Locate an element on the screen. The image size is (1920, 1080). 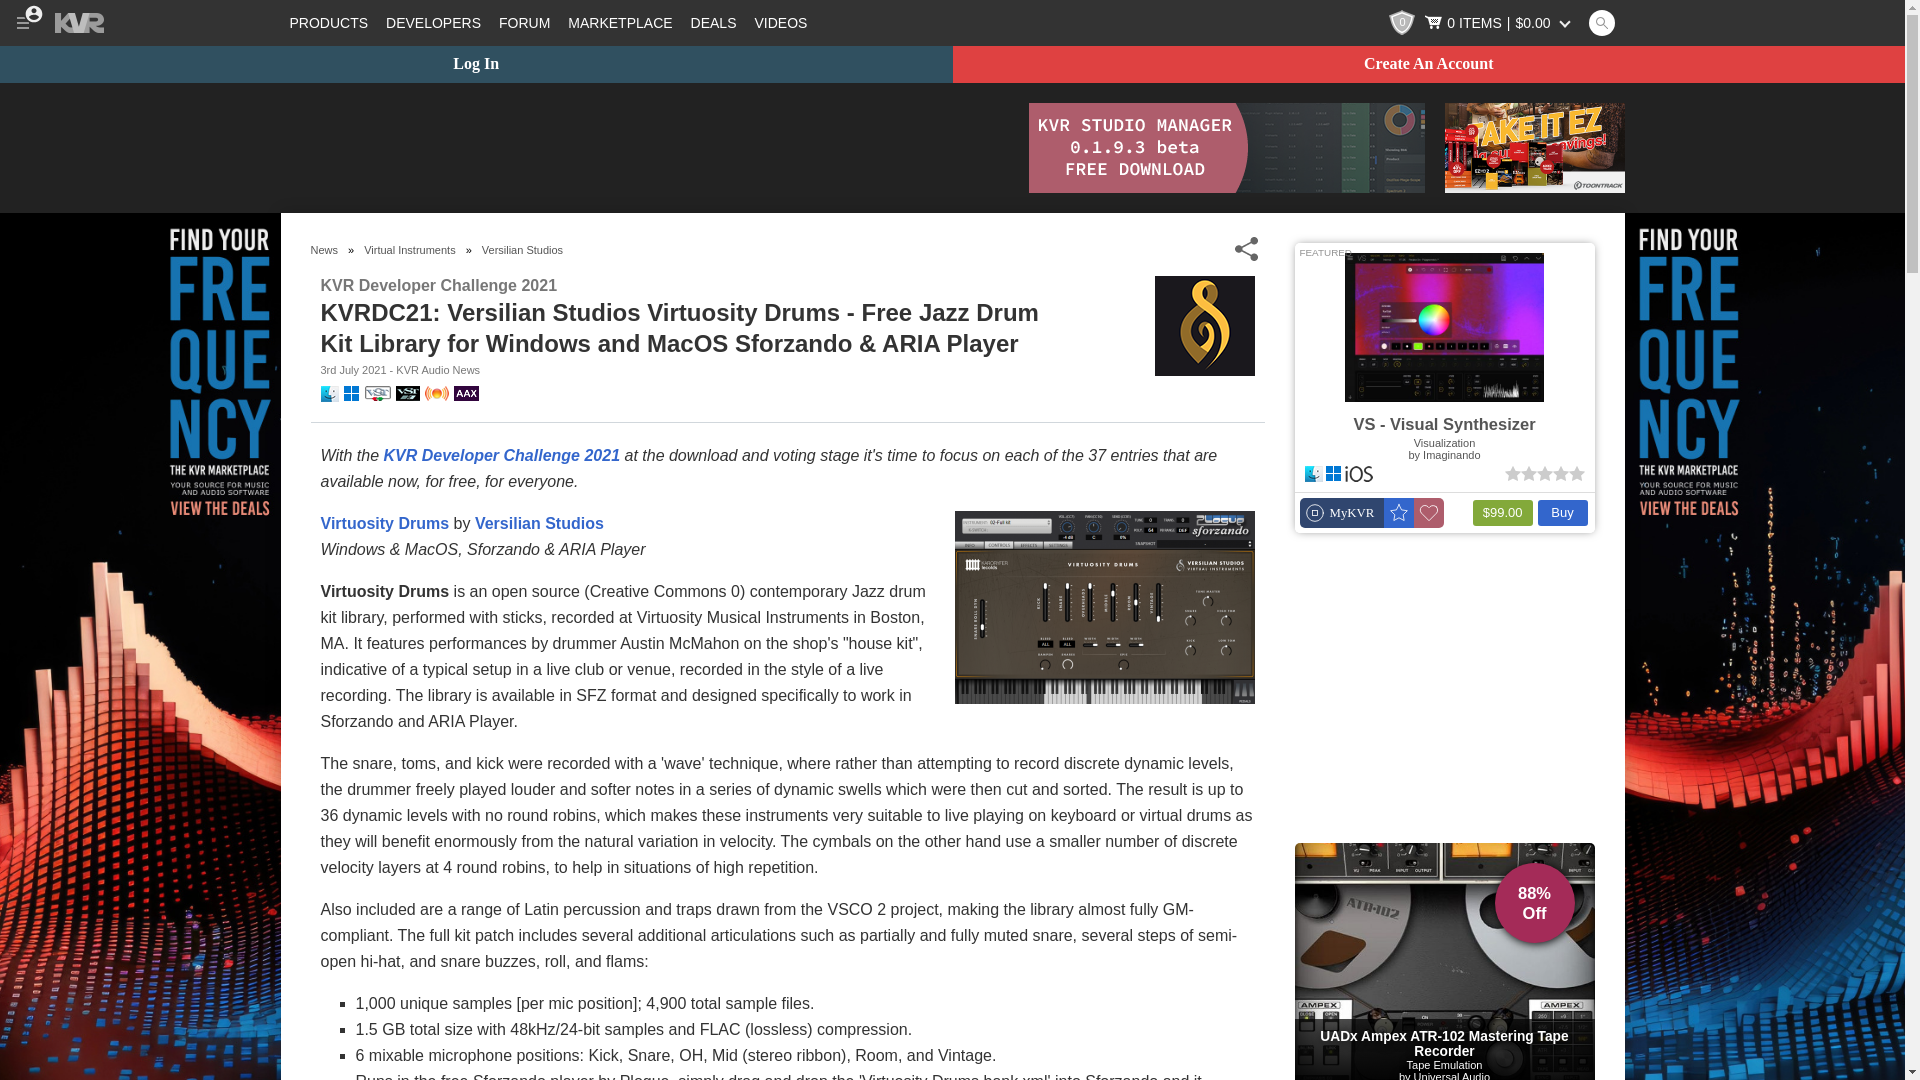
3rd party ad content is located at coordinates (644, 148).